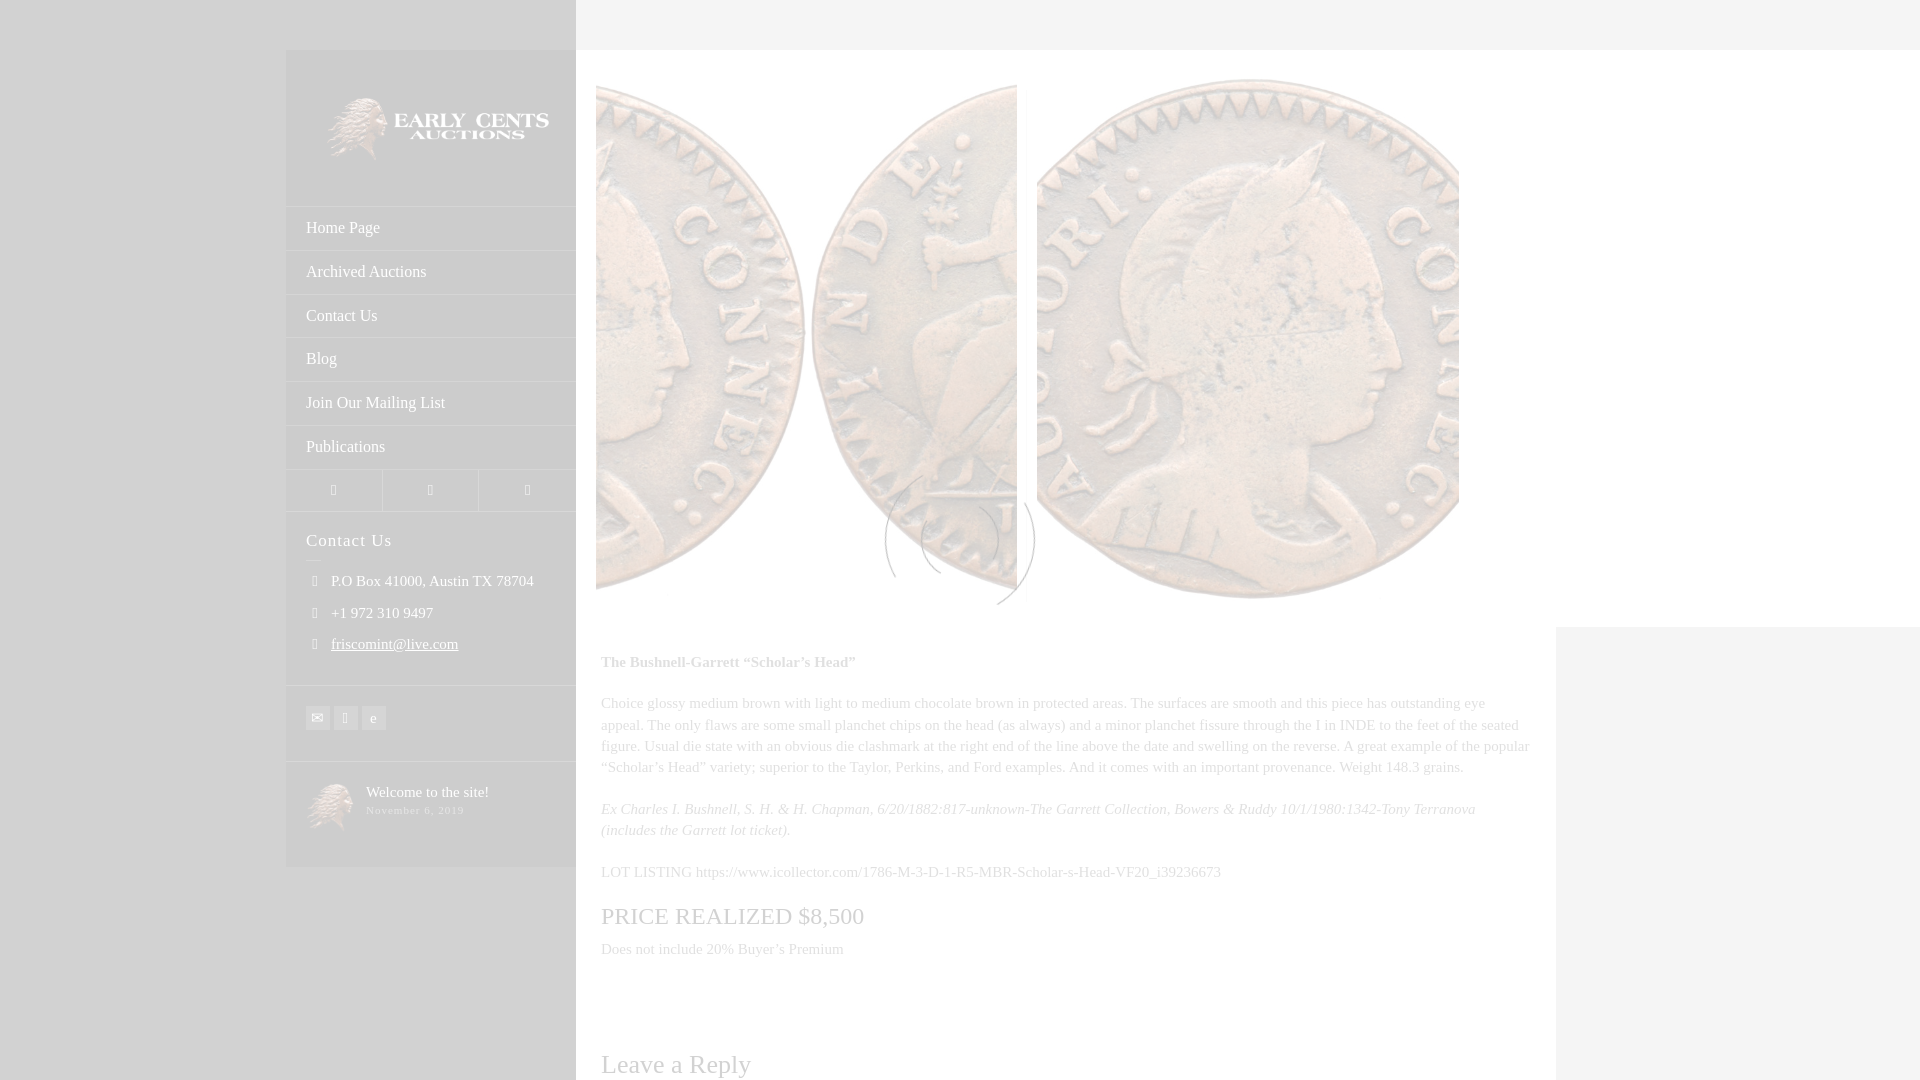 The width and height of the screenshot is (1920, 1080). What do you see at coordinates (318, 718) in the screenshot?
I see `Email` at bounding box center [318, 718].